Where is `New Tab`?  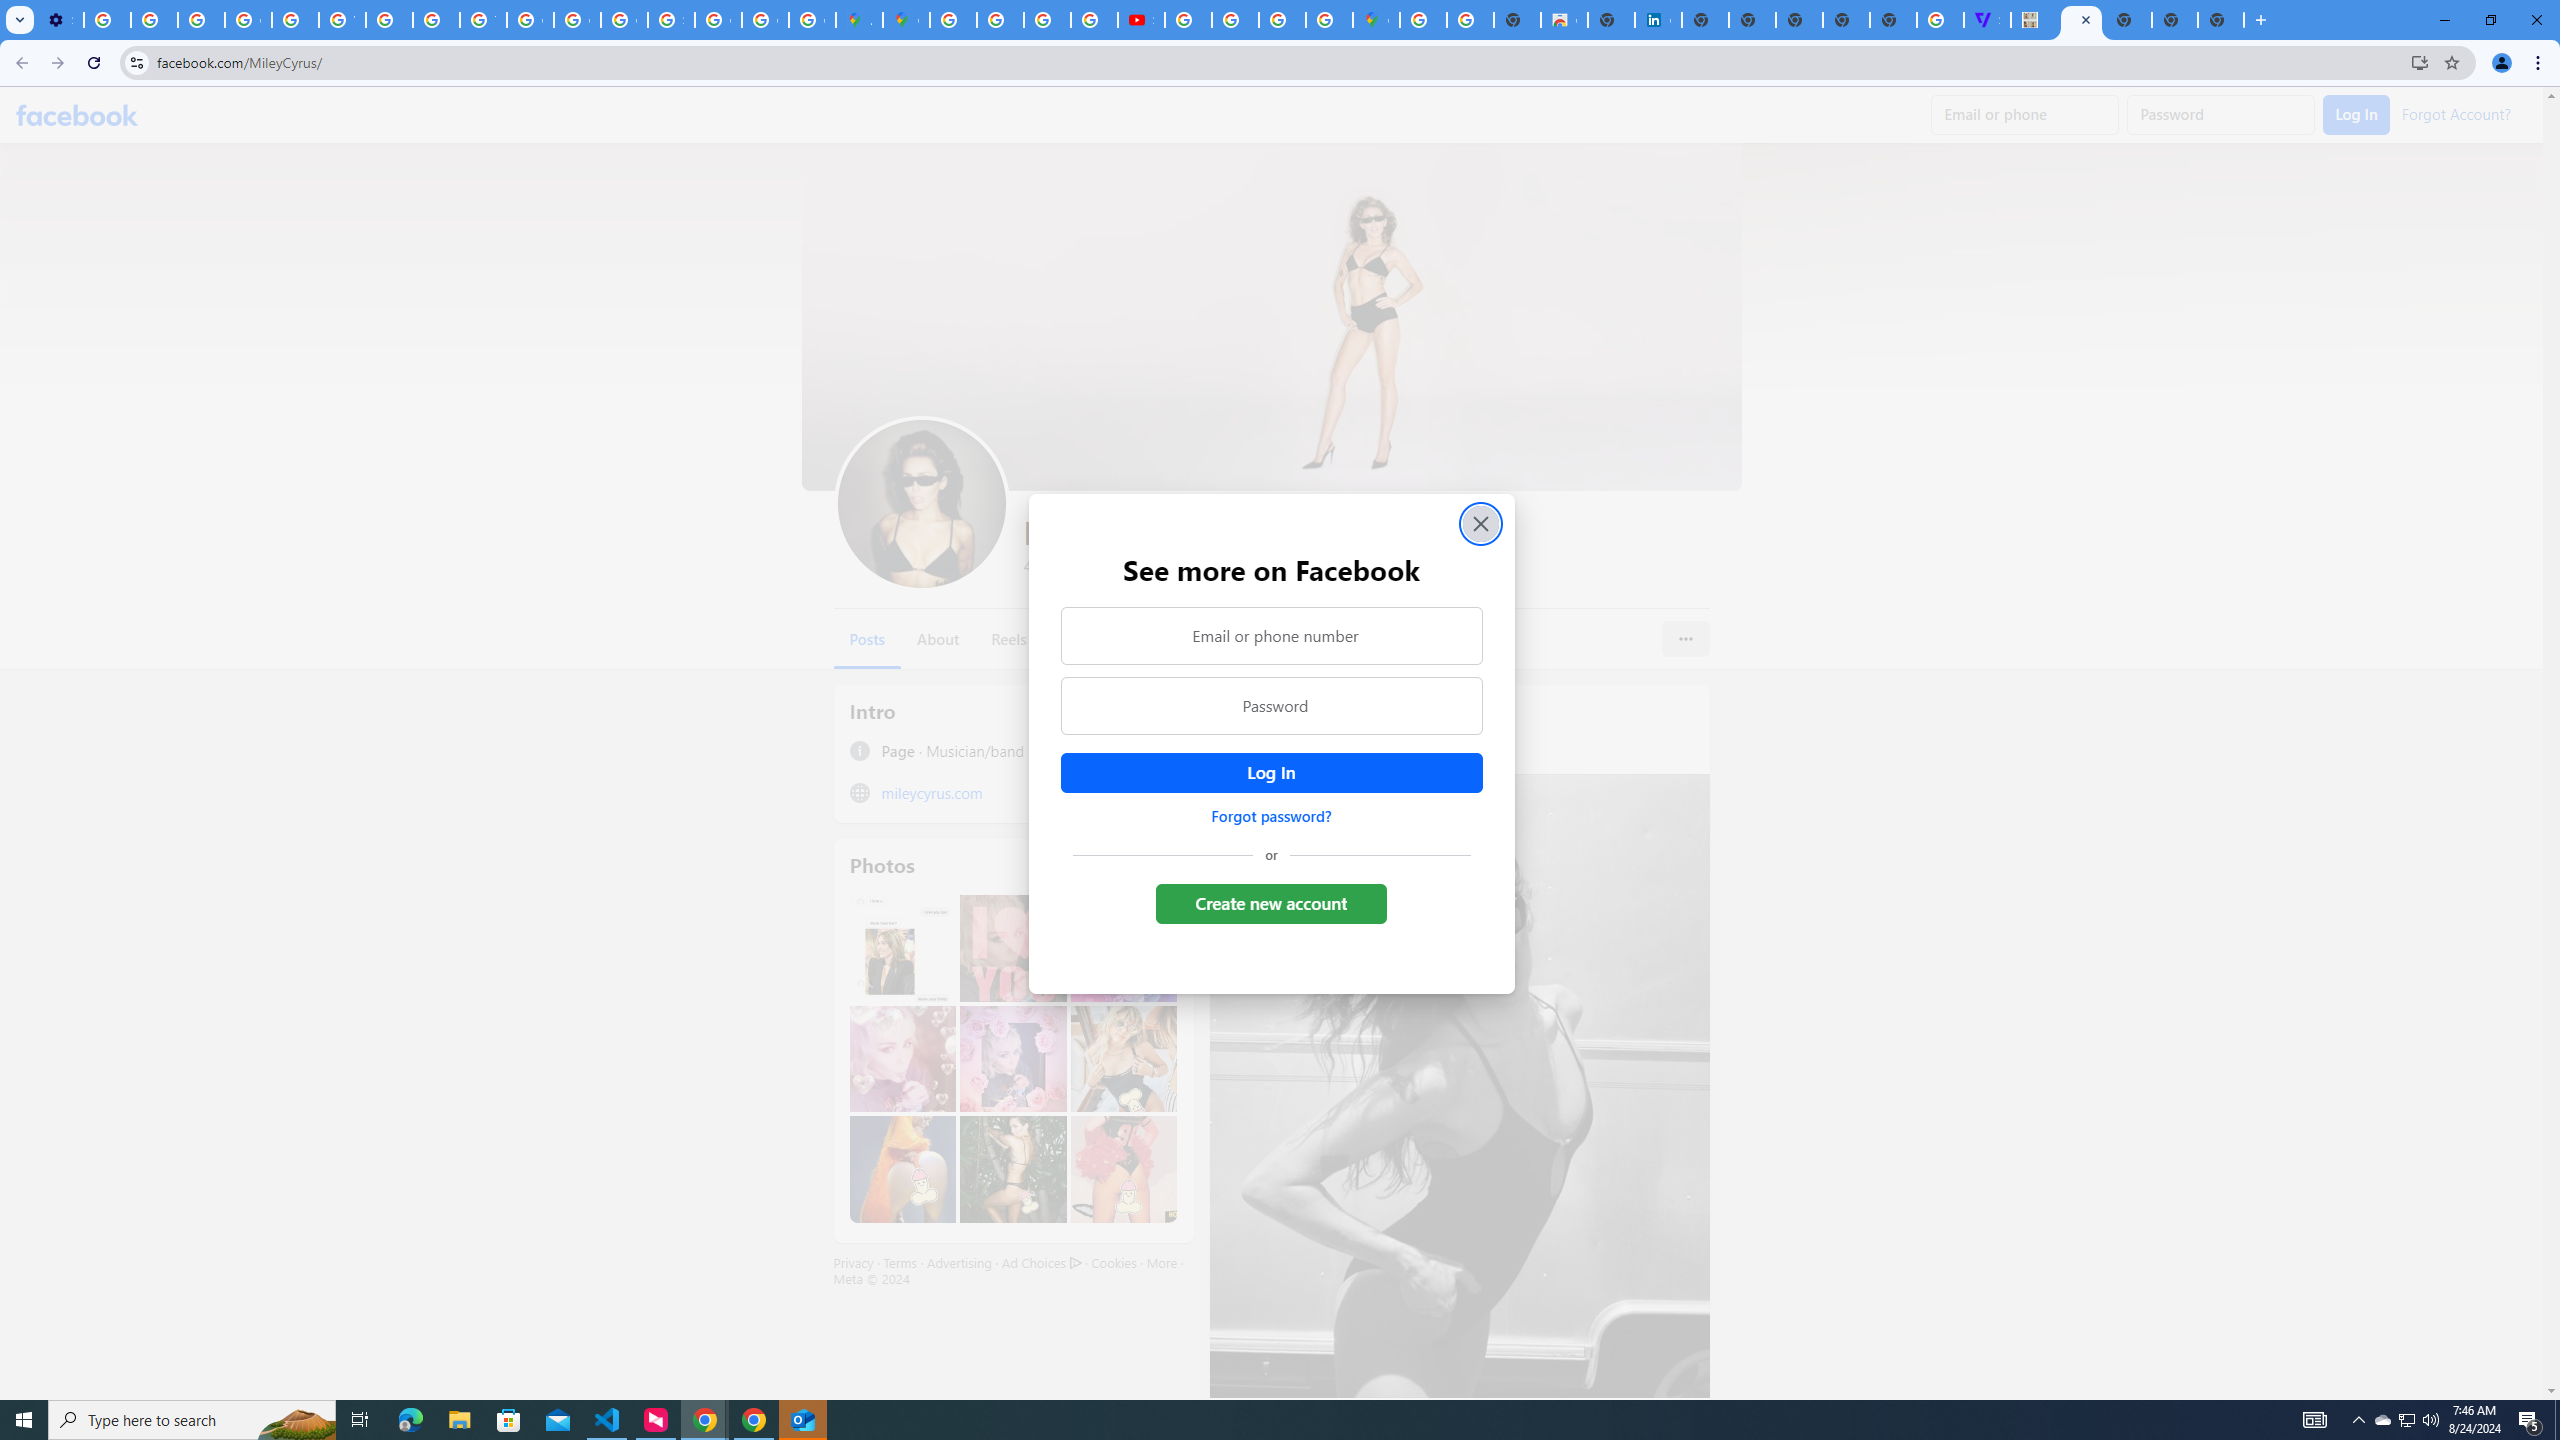
New Tab is located at coordinates (2128, 20).